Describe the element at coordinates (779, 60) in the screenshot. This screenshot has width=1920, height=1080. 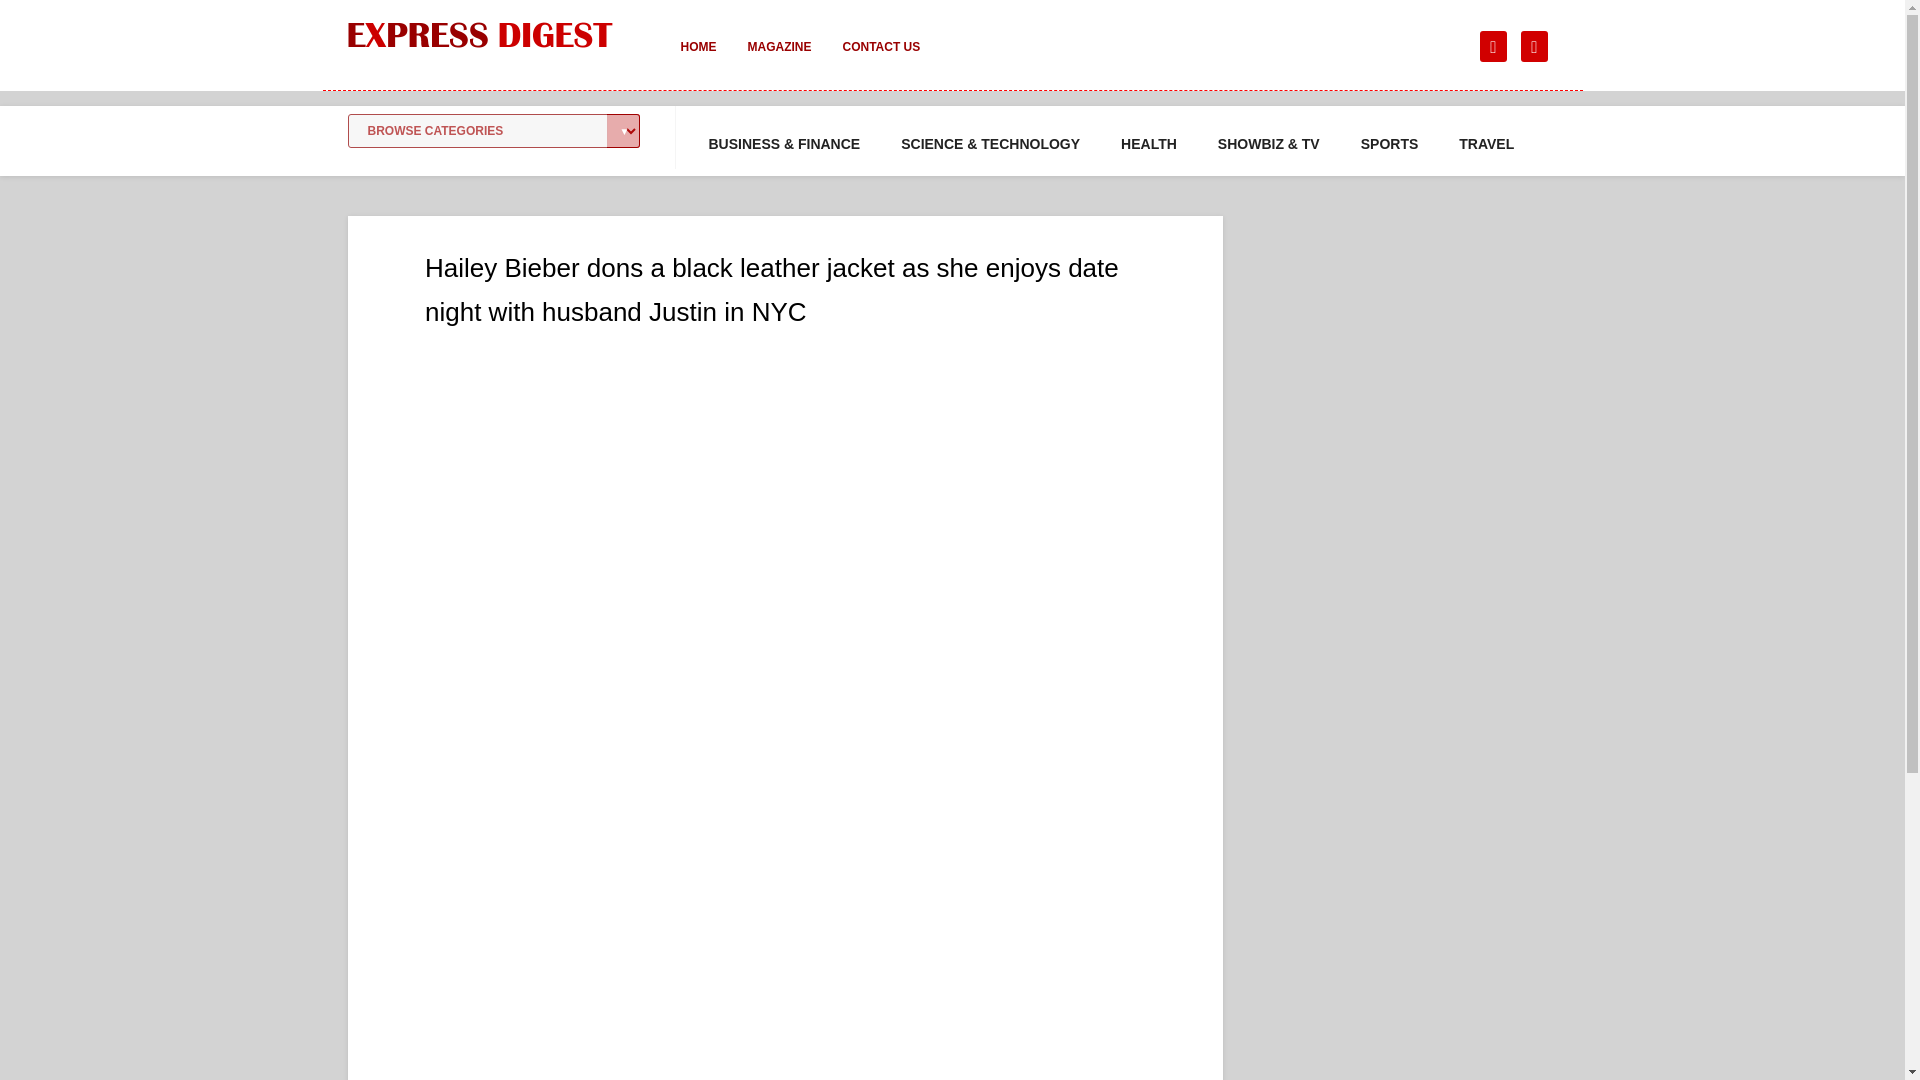
I see `MAGAZINE` at that location.